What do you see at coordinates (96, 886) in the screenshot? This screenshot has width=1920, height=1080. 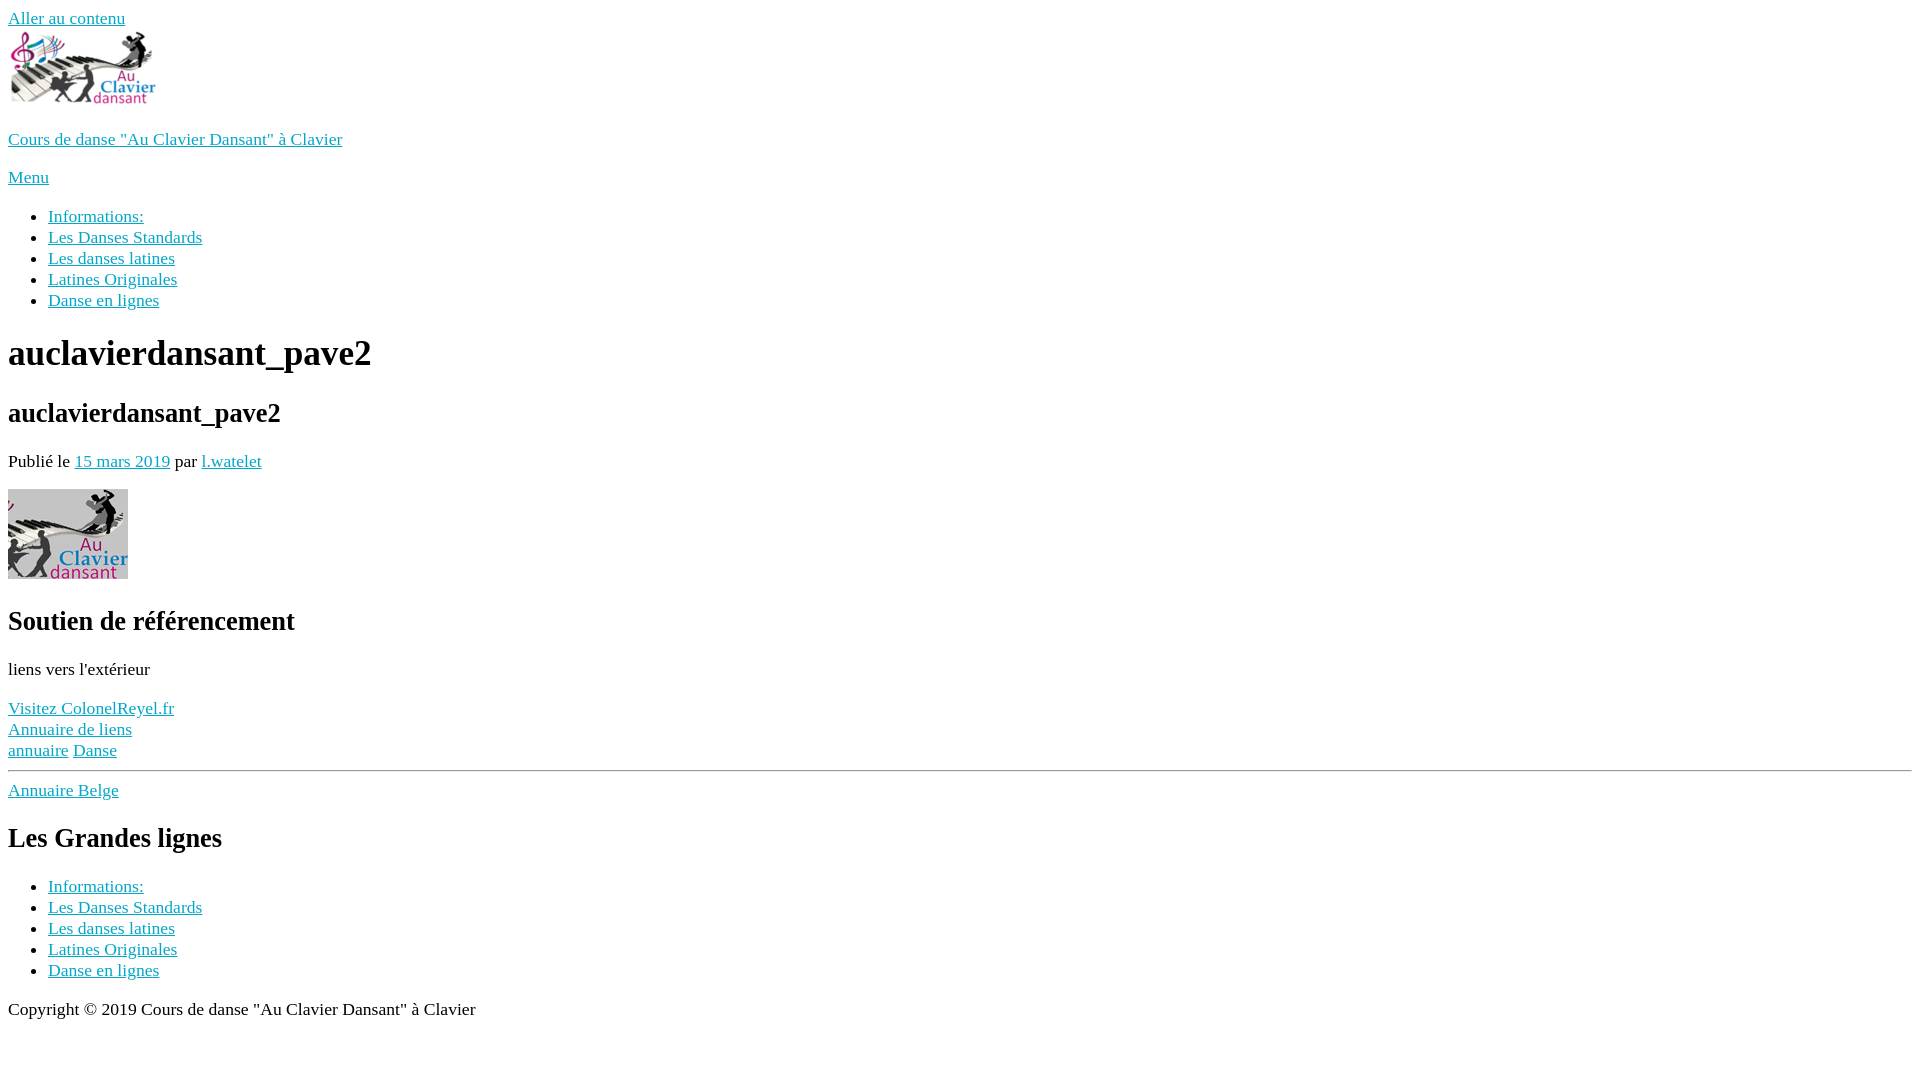 I see `Informations:` at bounding box center [96, 886].